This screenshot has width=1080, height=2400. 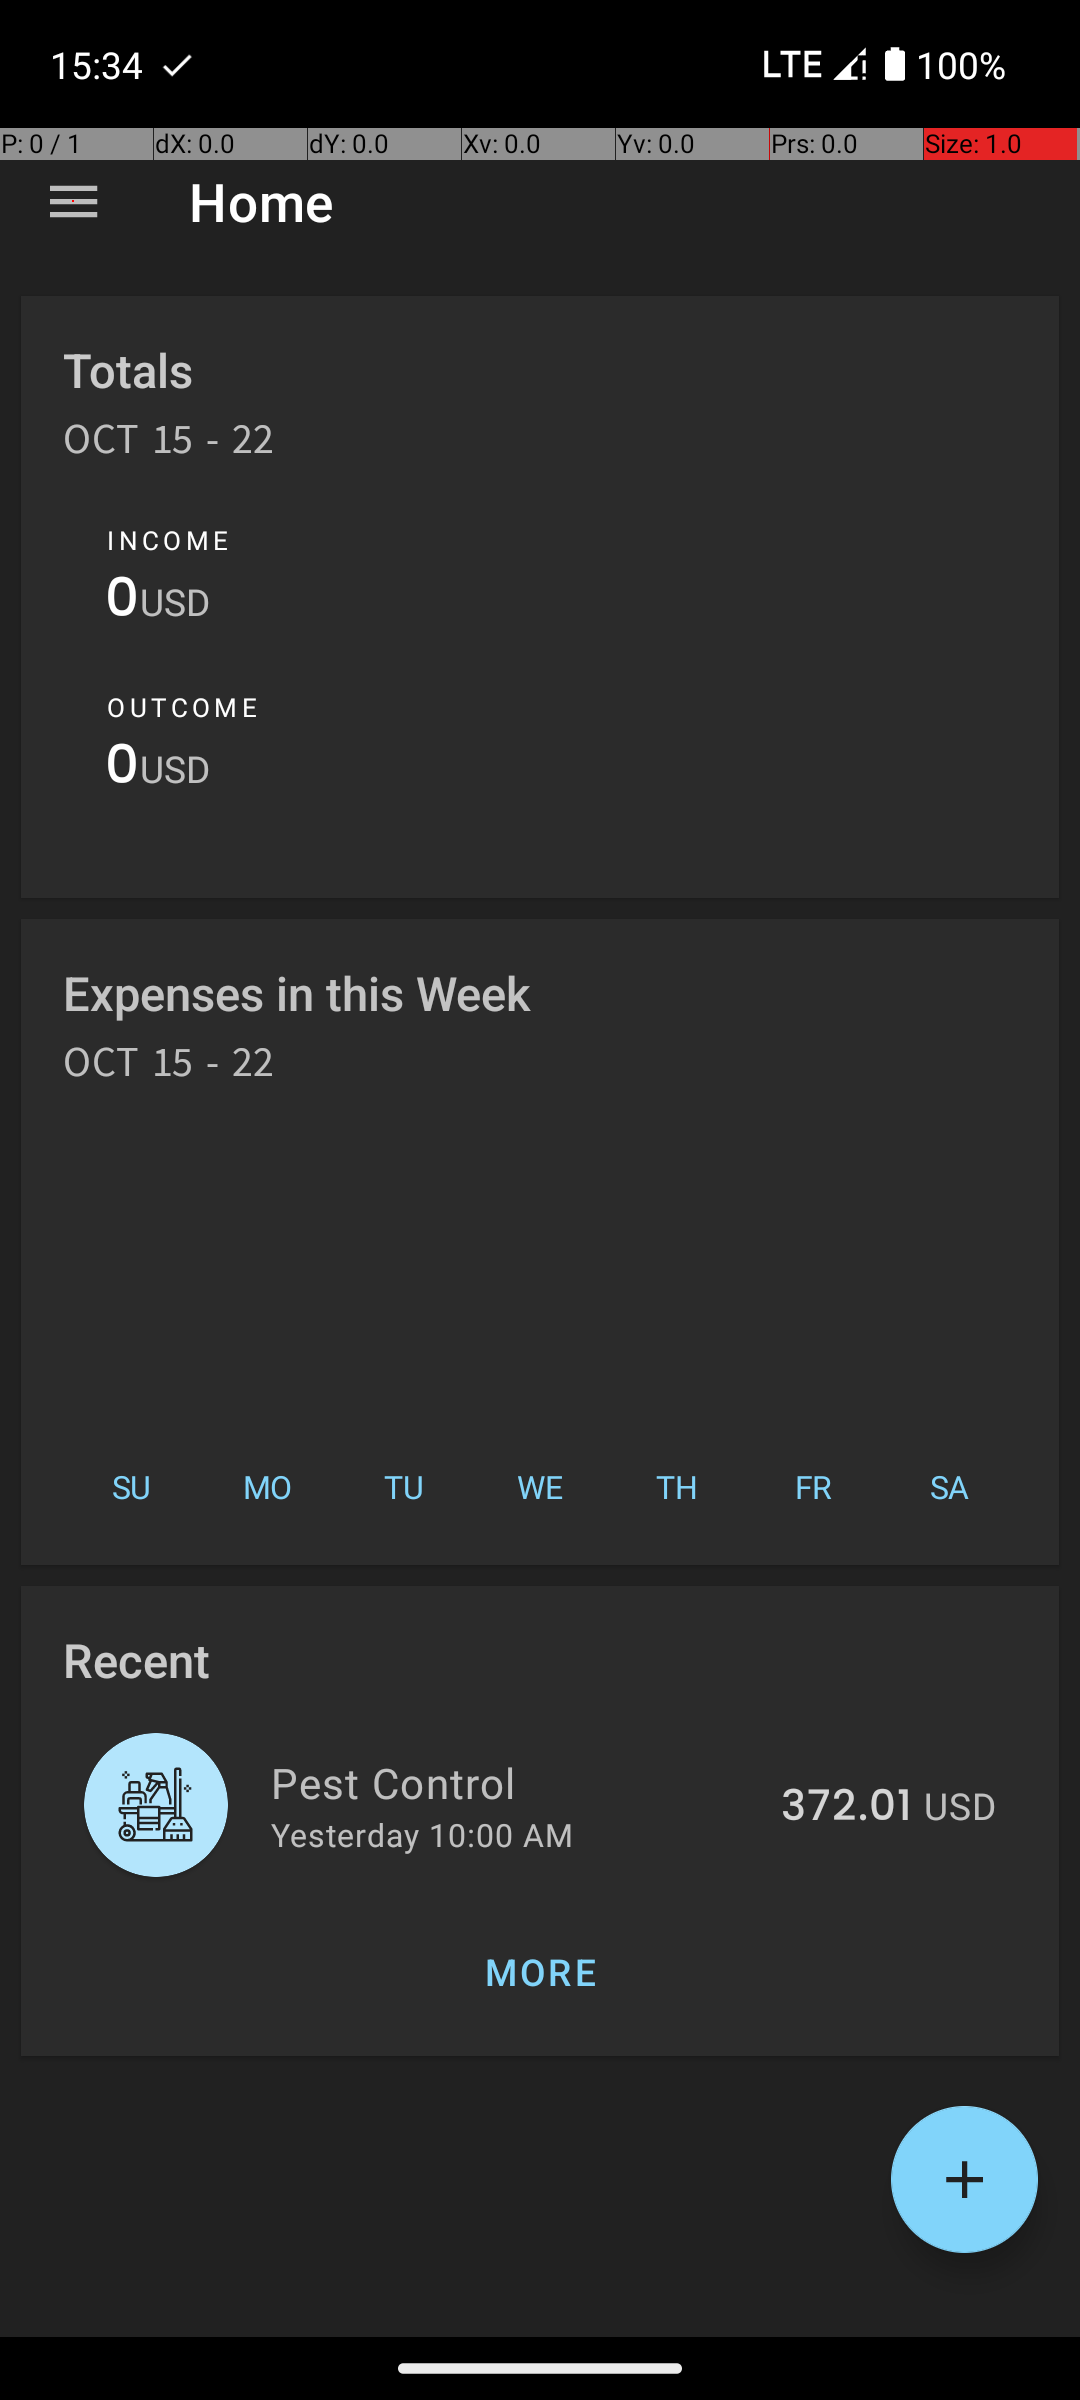 What do you see at coordinates (514, 1782) in the screenshot?
I see `Pest Control` at bounding box center [514, 1782].